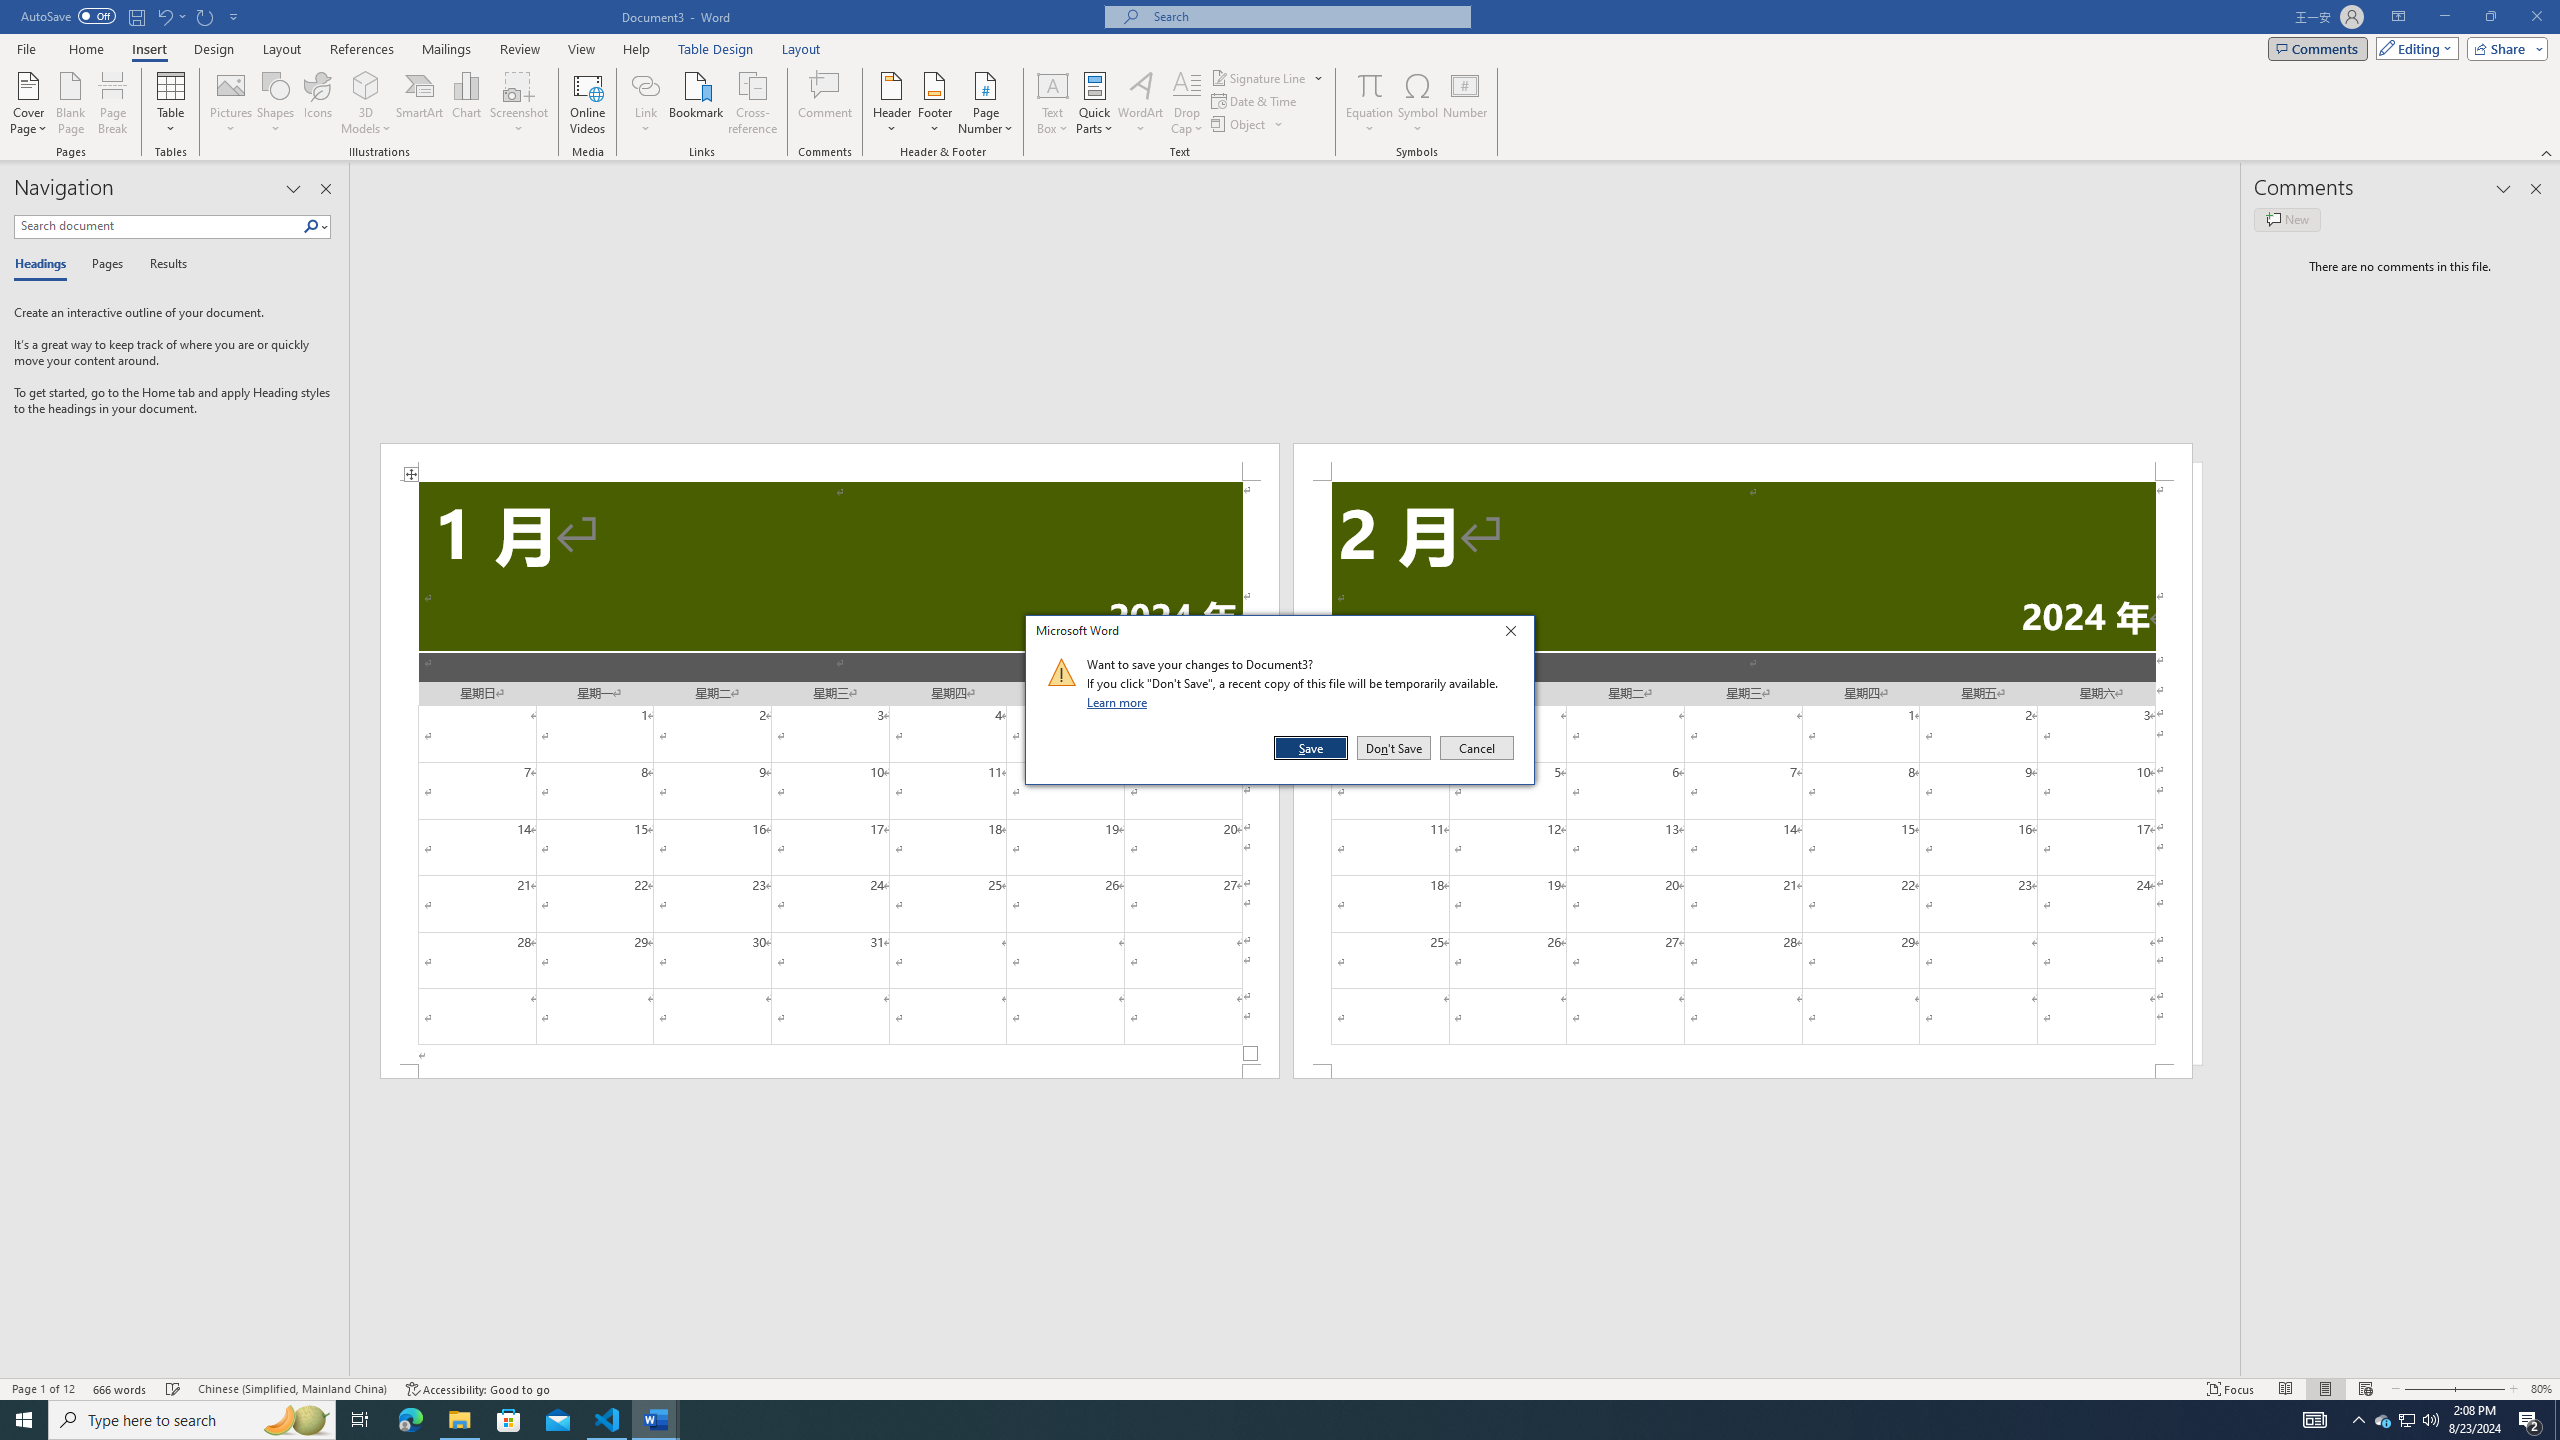  What do you see at coordinates (892, 103) in the screenshot?
I see `Header` at bounding box center [892, 103].